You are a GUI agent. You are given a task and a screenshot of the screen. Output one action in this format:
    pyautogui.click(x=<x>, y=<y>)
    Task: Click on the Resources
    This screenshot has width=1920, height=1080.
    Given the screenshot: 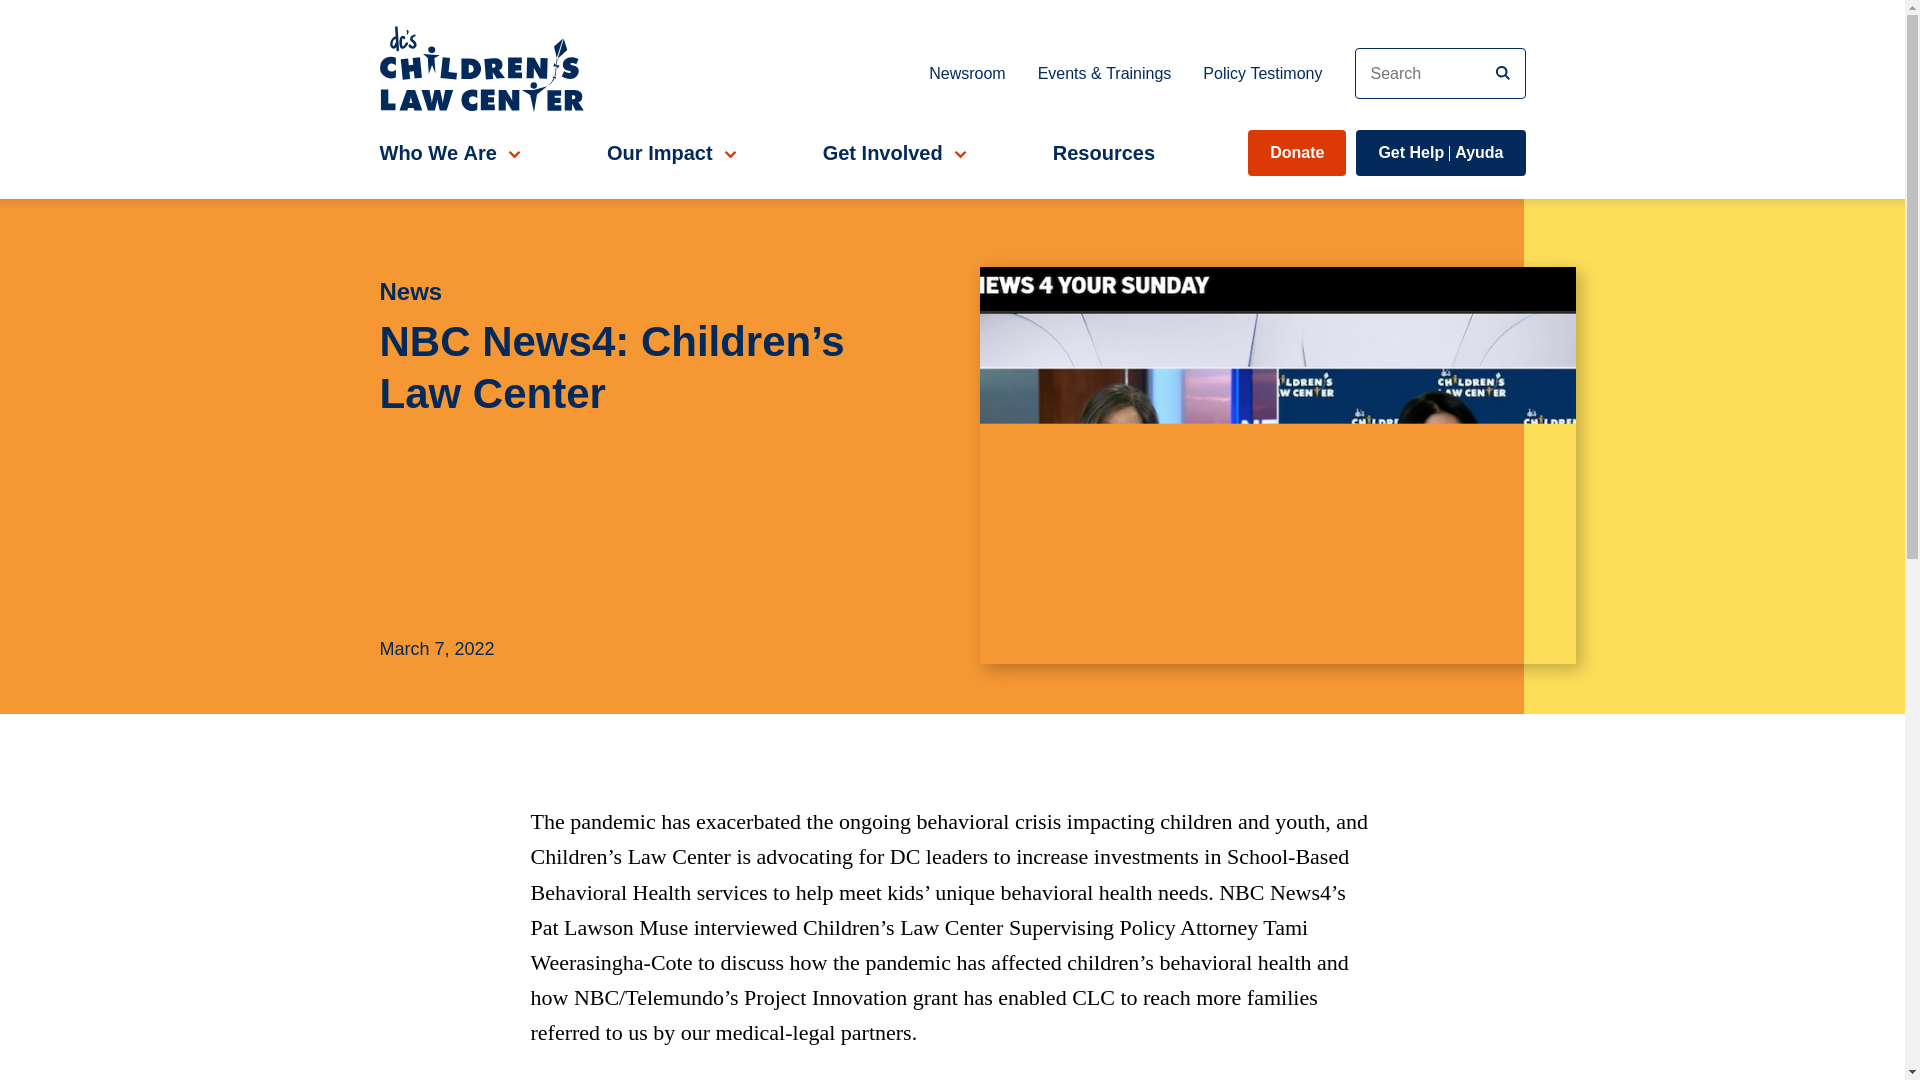 What is the action you would take?
    pyautogui.click(x=966, y=72)
    